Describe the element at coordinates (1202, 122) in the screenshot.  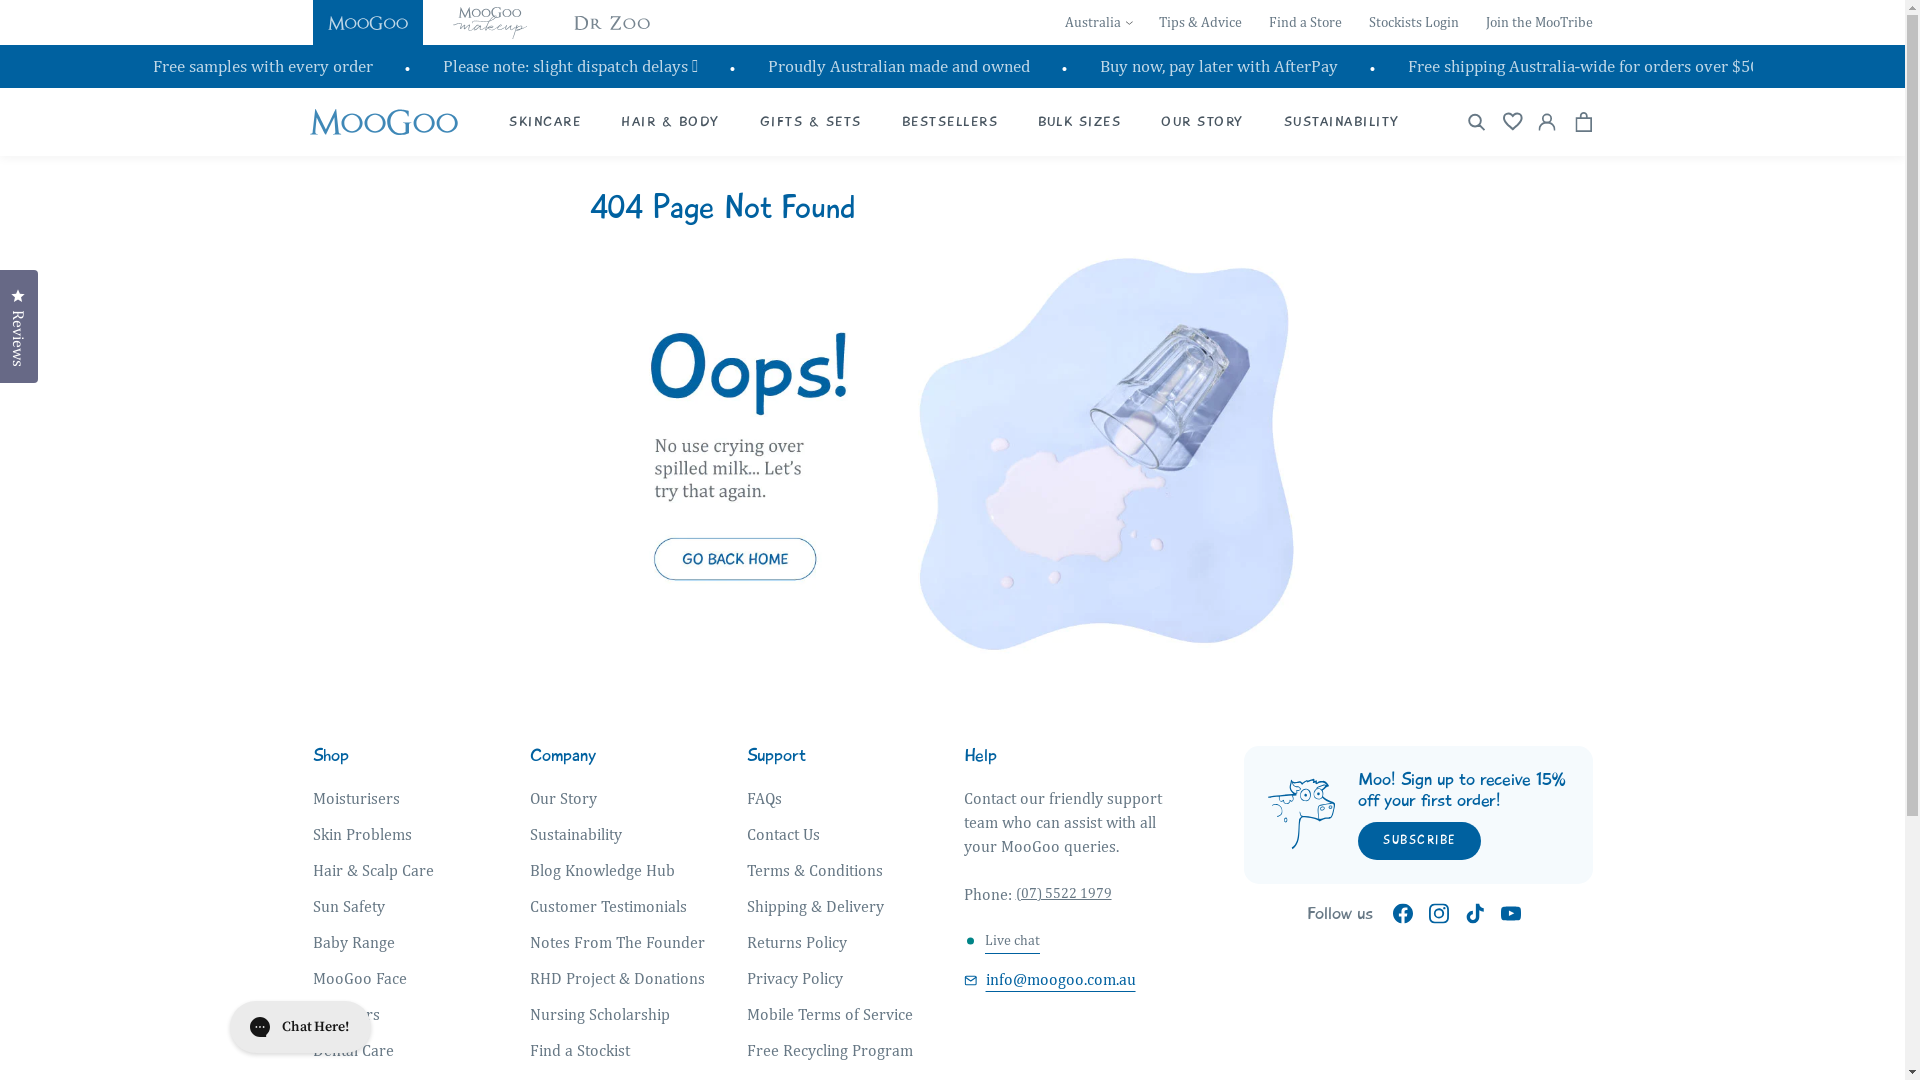
I see `OUR STORY` at that location.